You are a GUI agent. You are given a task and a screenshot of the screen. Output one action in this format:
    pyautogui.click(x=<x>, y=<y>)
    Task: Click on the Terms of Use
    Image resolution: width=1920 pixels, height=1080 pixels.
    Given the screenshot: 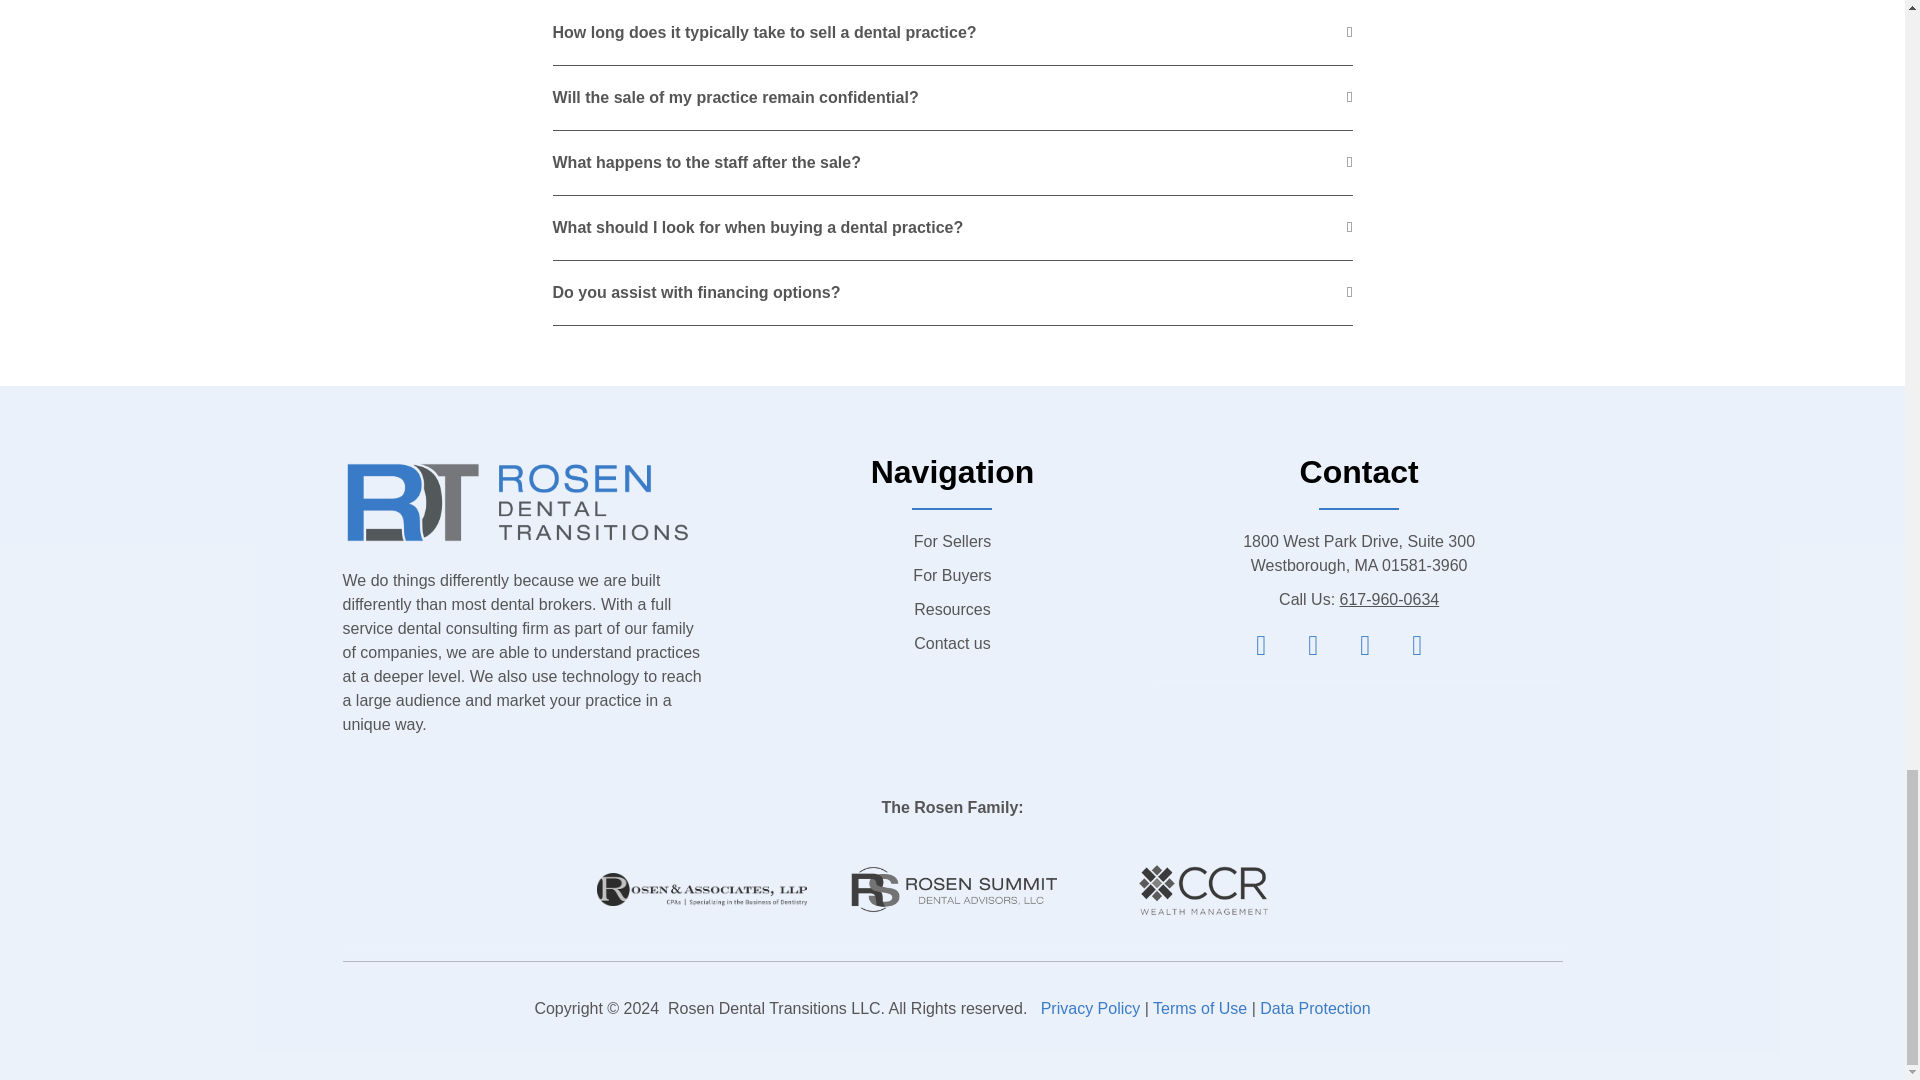 What is the action you would take?
    pyautogui.click(x=1200, y=1008)
    